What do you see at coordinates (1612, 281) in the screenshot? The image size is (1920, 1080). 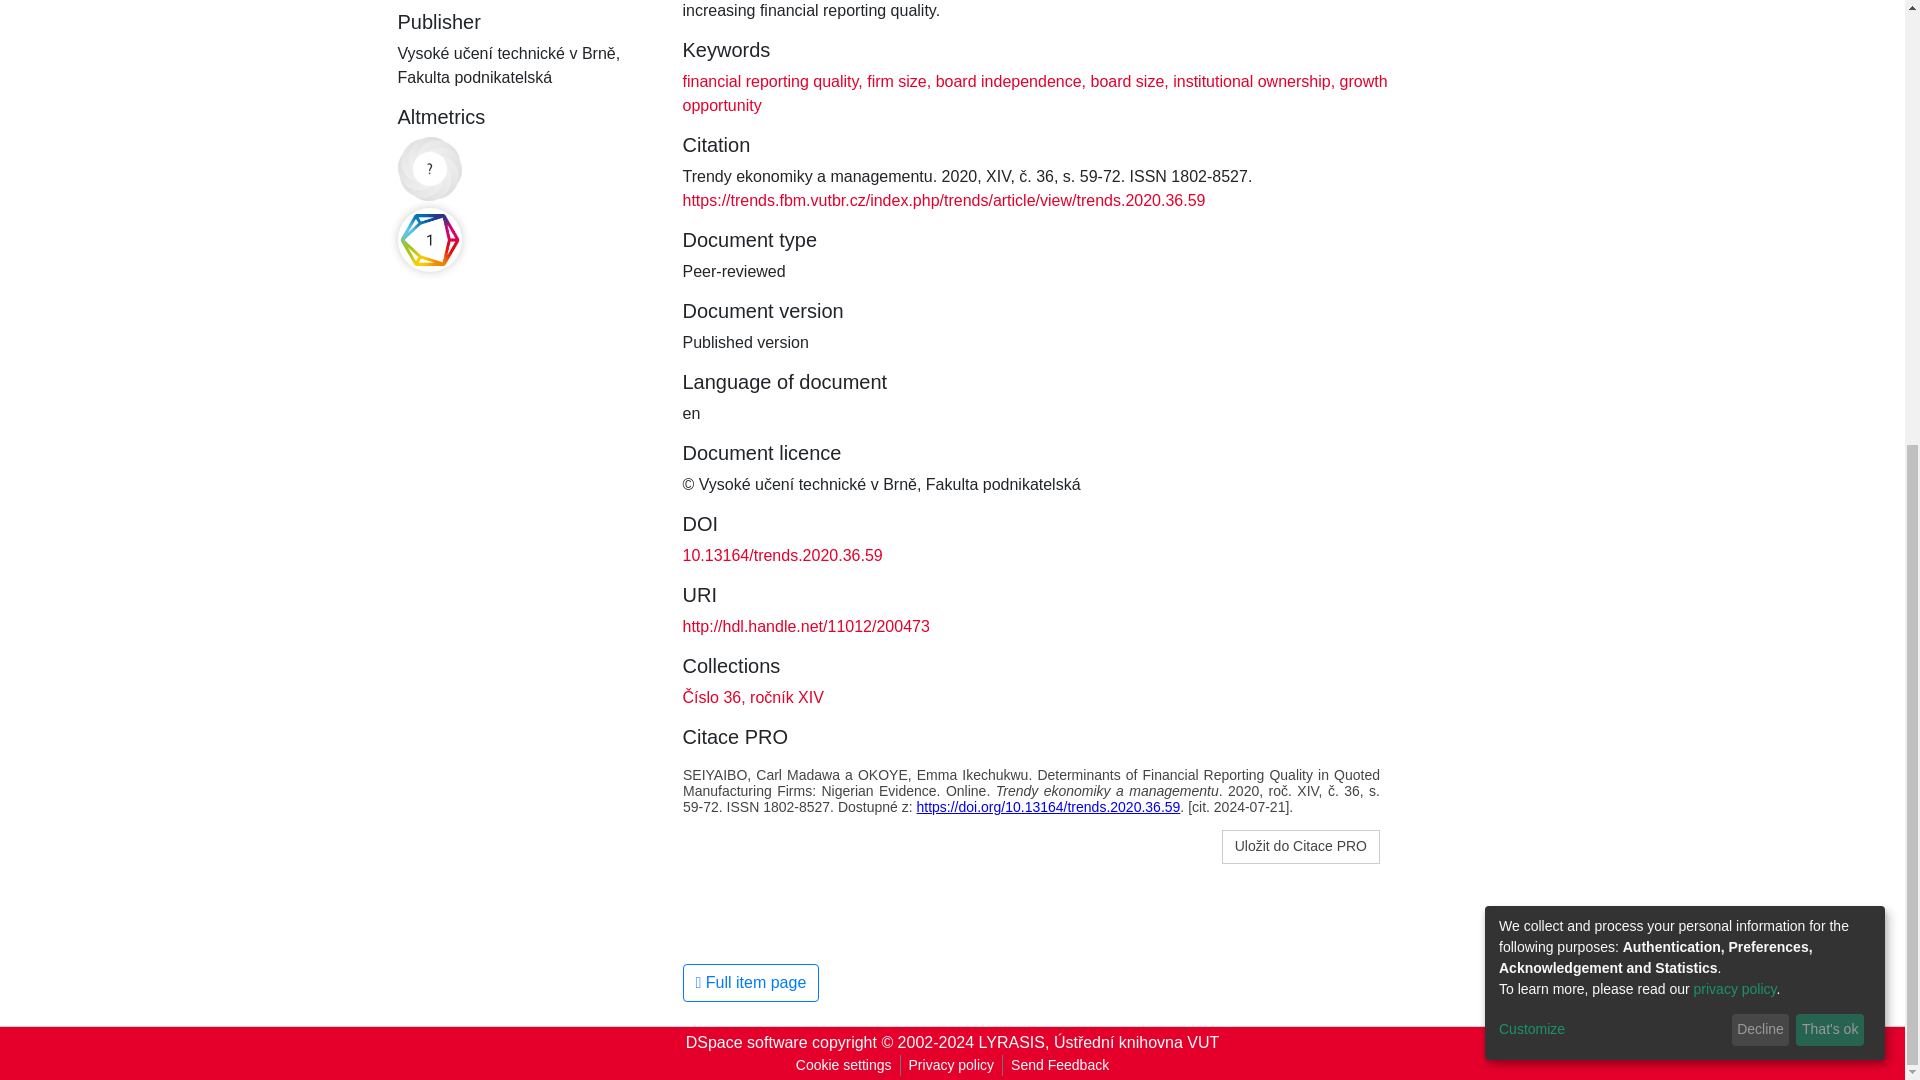 I see `Customize` at bounding box center [1612, 281].